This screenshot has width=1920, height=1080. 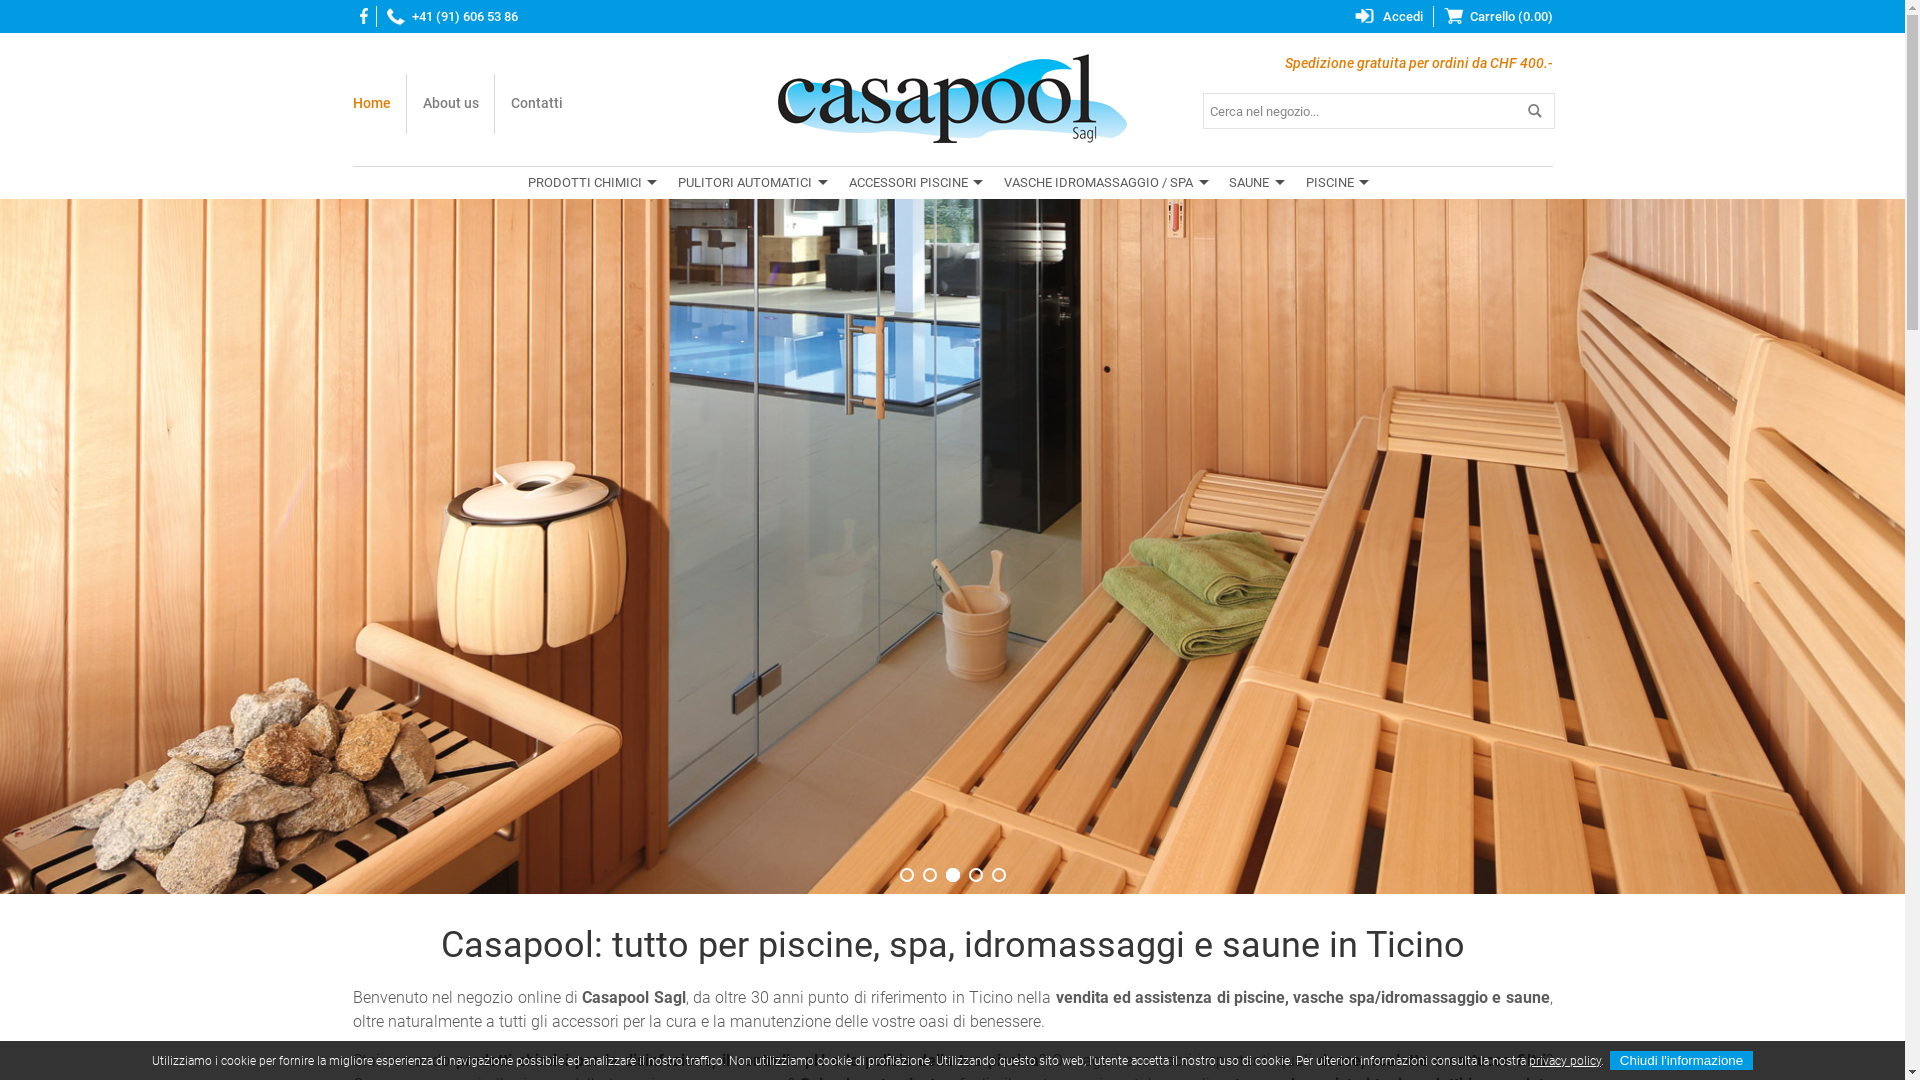 What do you see at coordinates (1682, 1061) in the screenshot?
I see `Chiudi l'informazione` at bounding box center [1682, 1061].